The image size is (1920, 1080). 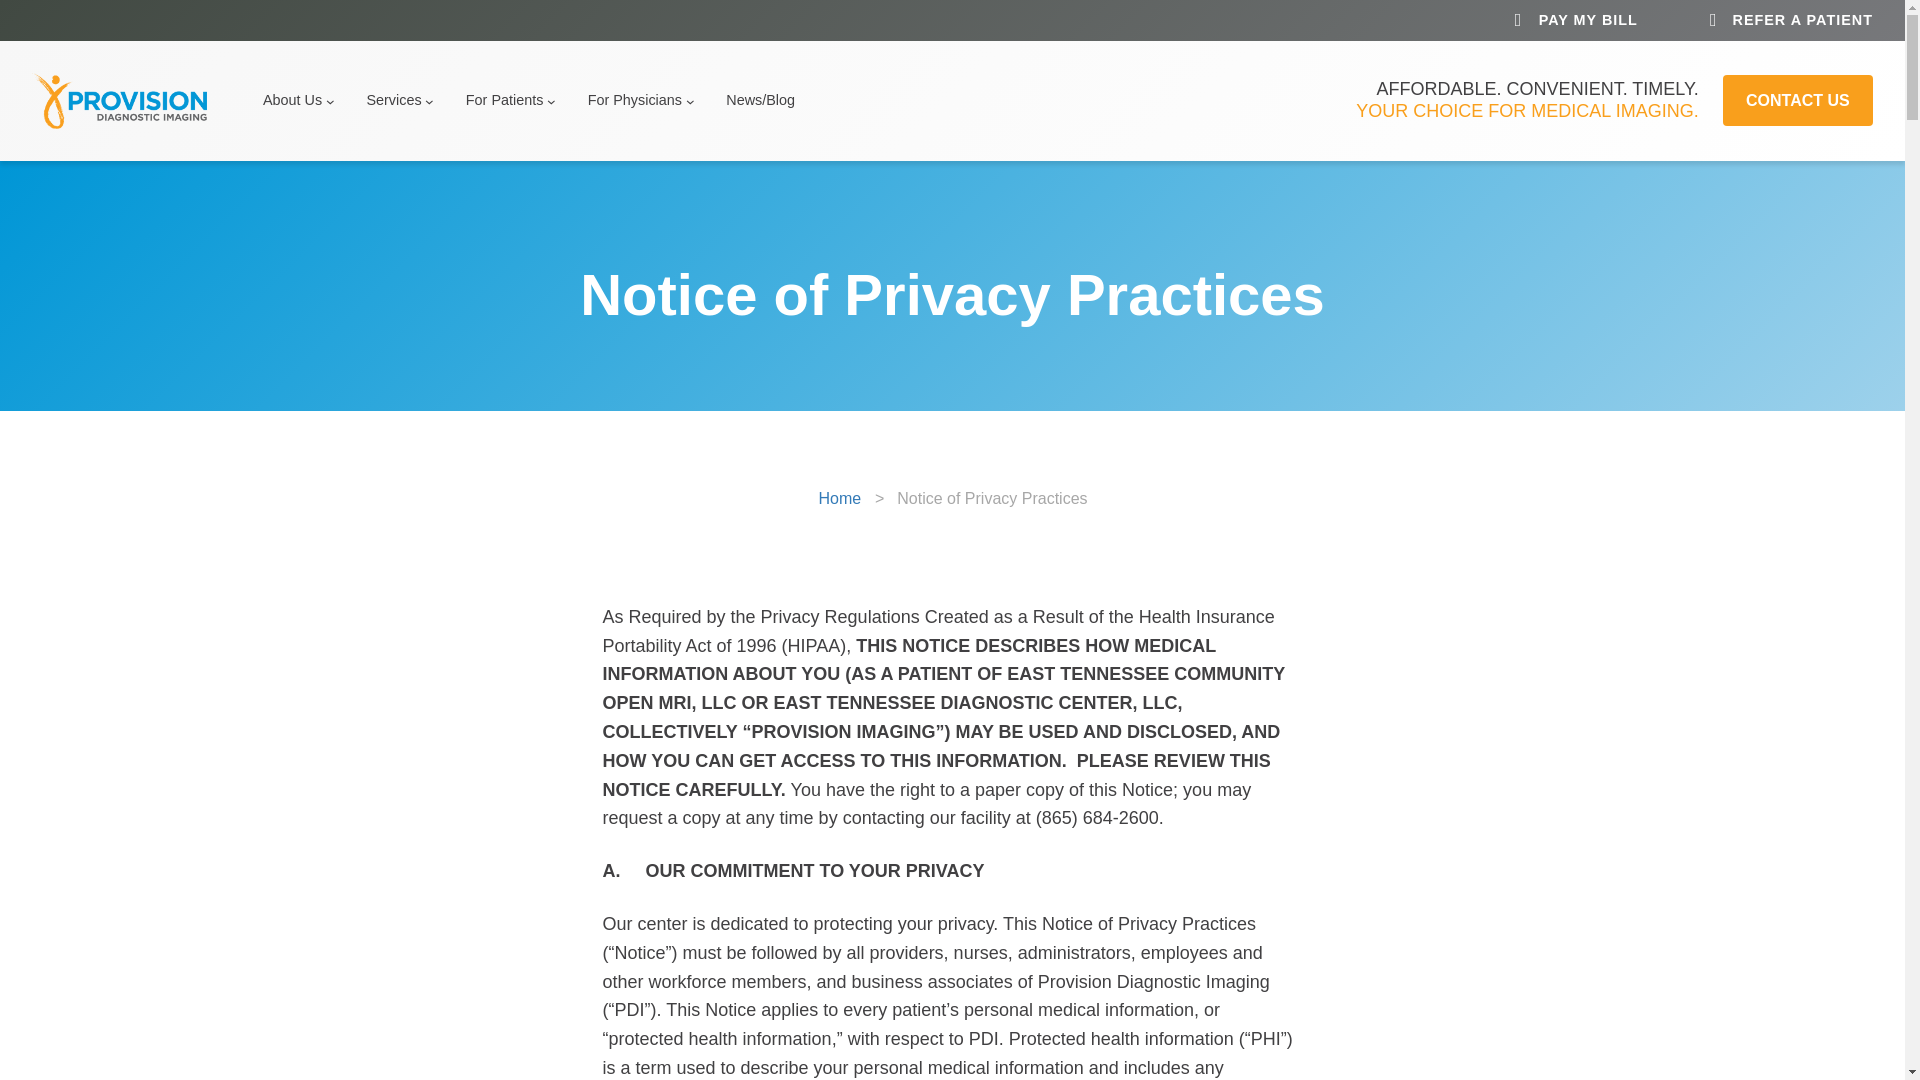 I want to click on REFER A PATIENT, so click(x=1802, y=20).